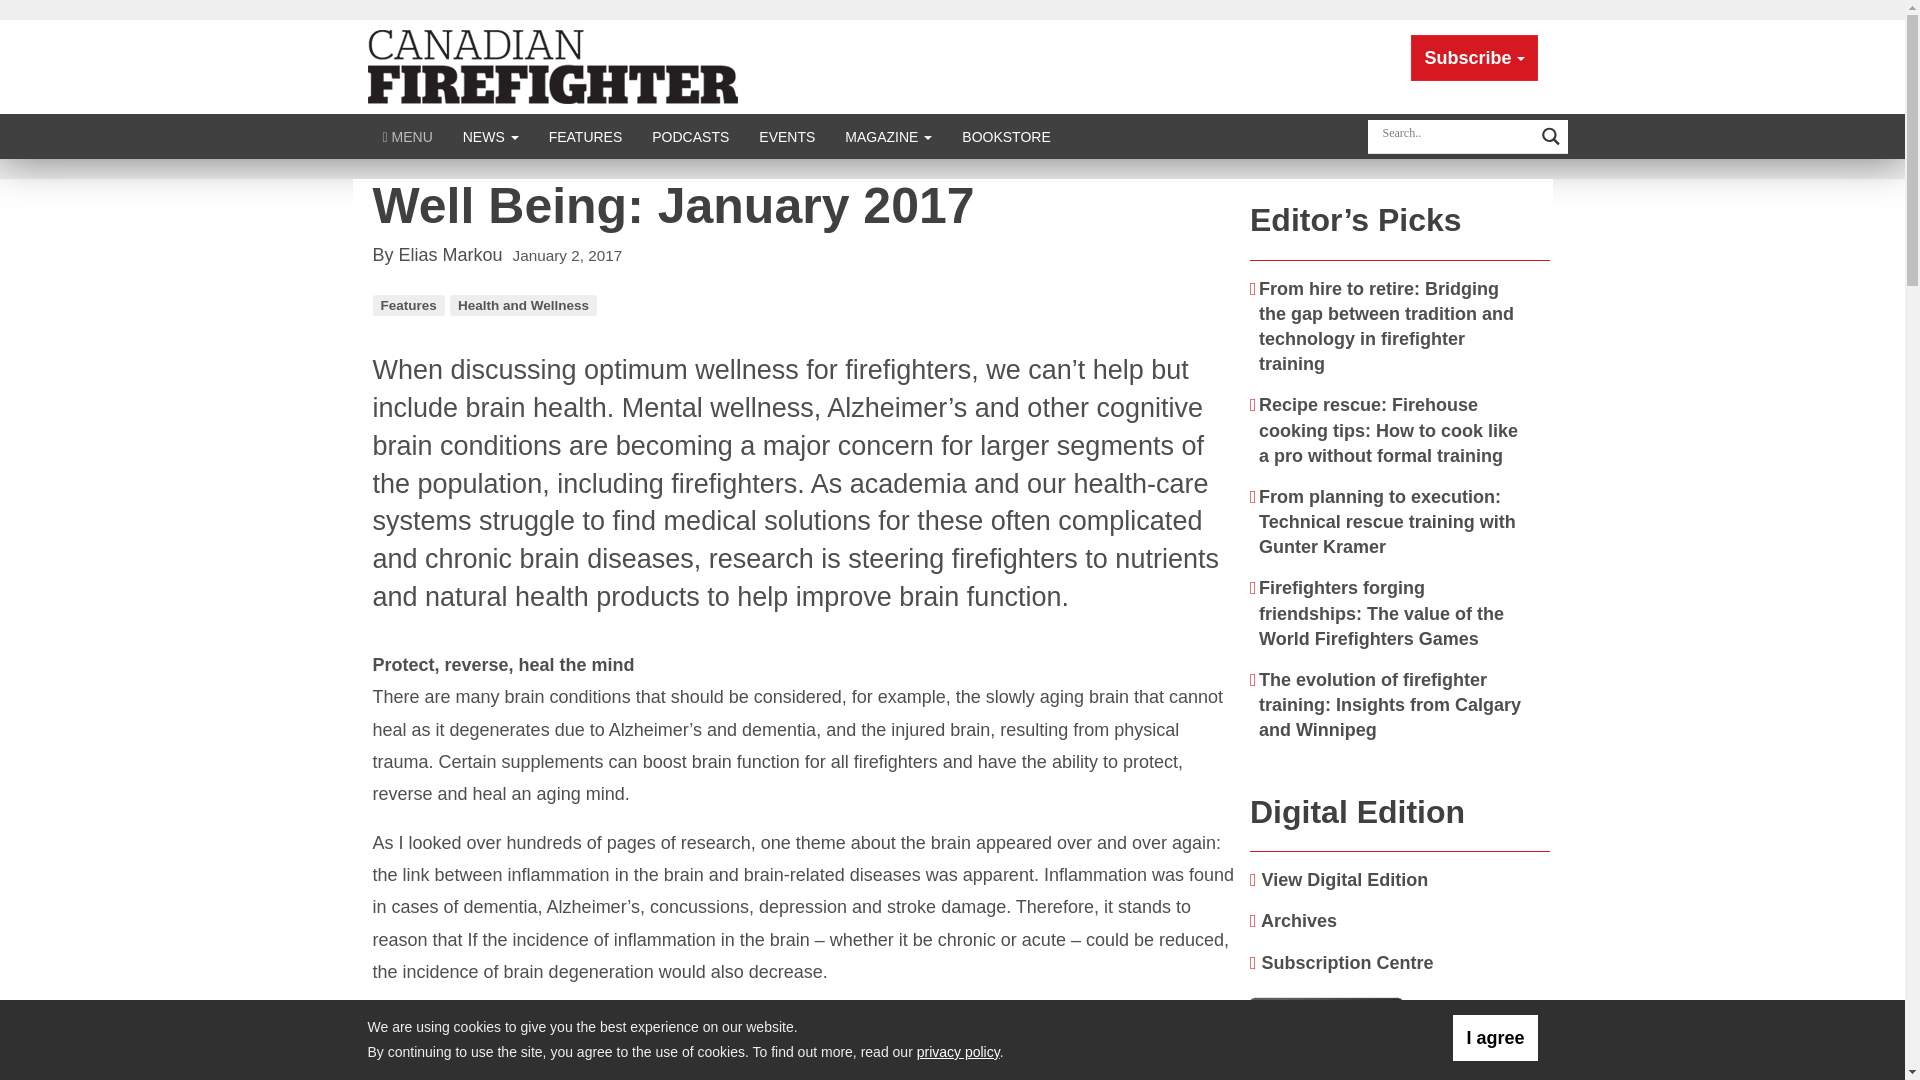 This screenshot has width=1920, height=1080. Describe the element at coordinates (888, 136) in the screenshot. I see `MAGAZINE` at that location.